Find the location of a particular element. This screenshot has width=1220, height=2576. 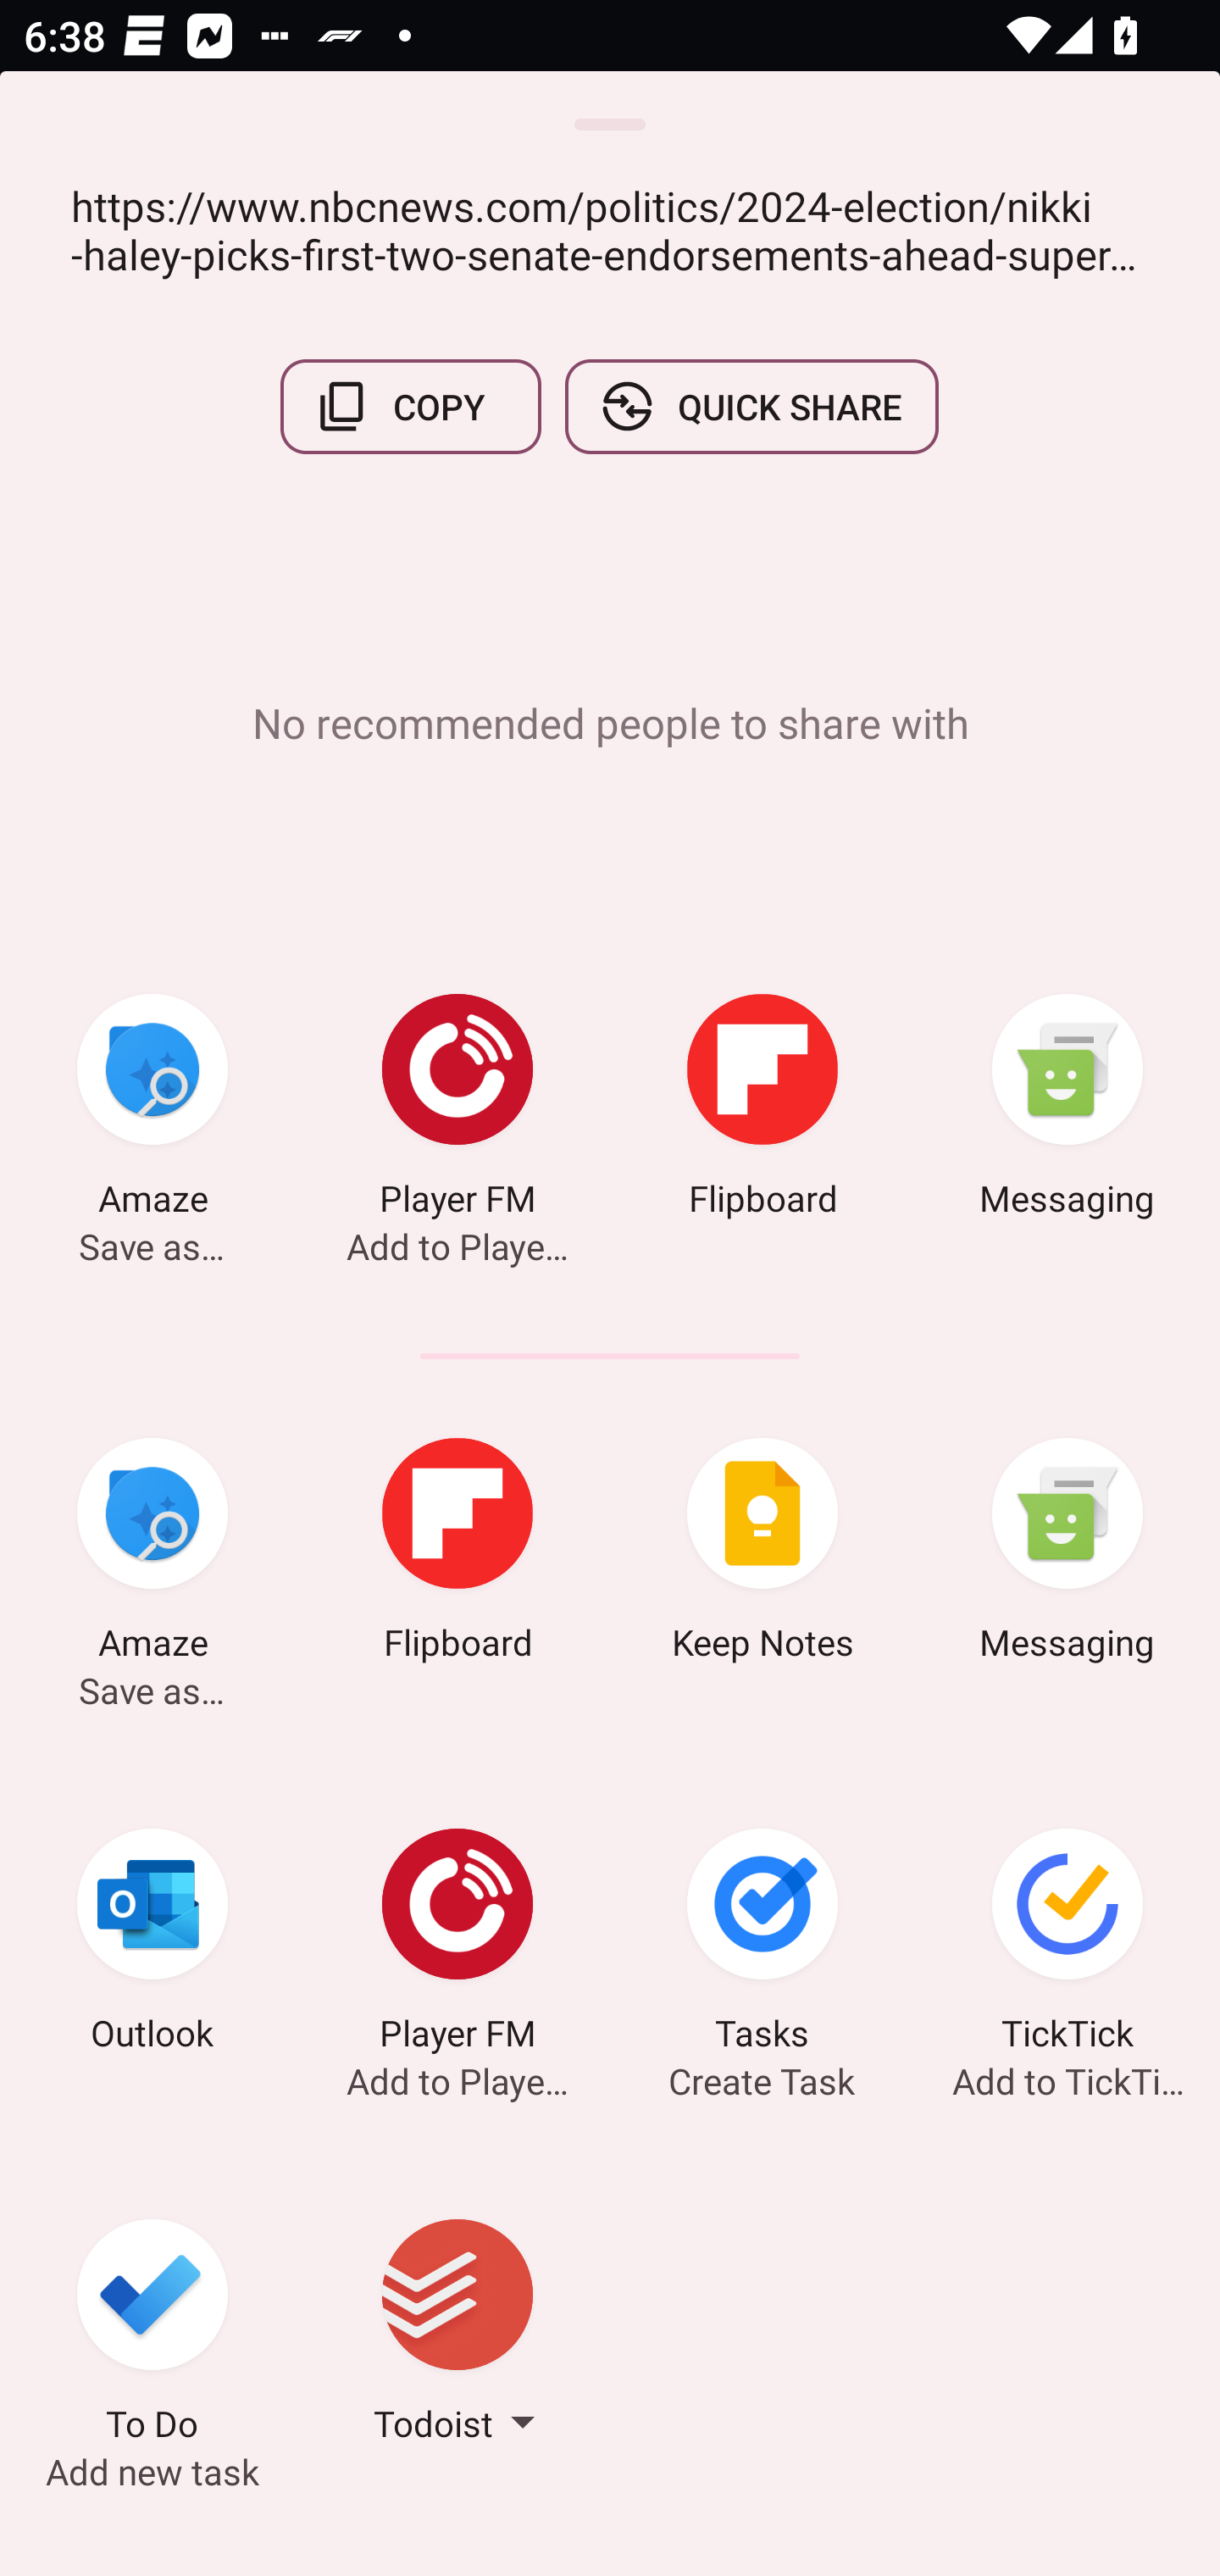

Amaze Save as… is located at coordinates (152, 1554).